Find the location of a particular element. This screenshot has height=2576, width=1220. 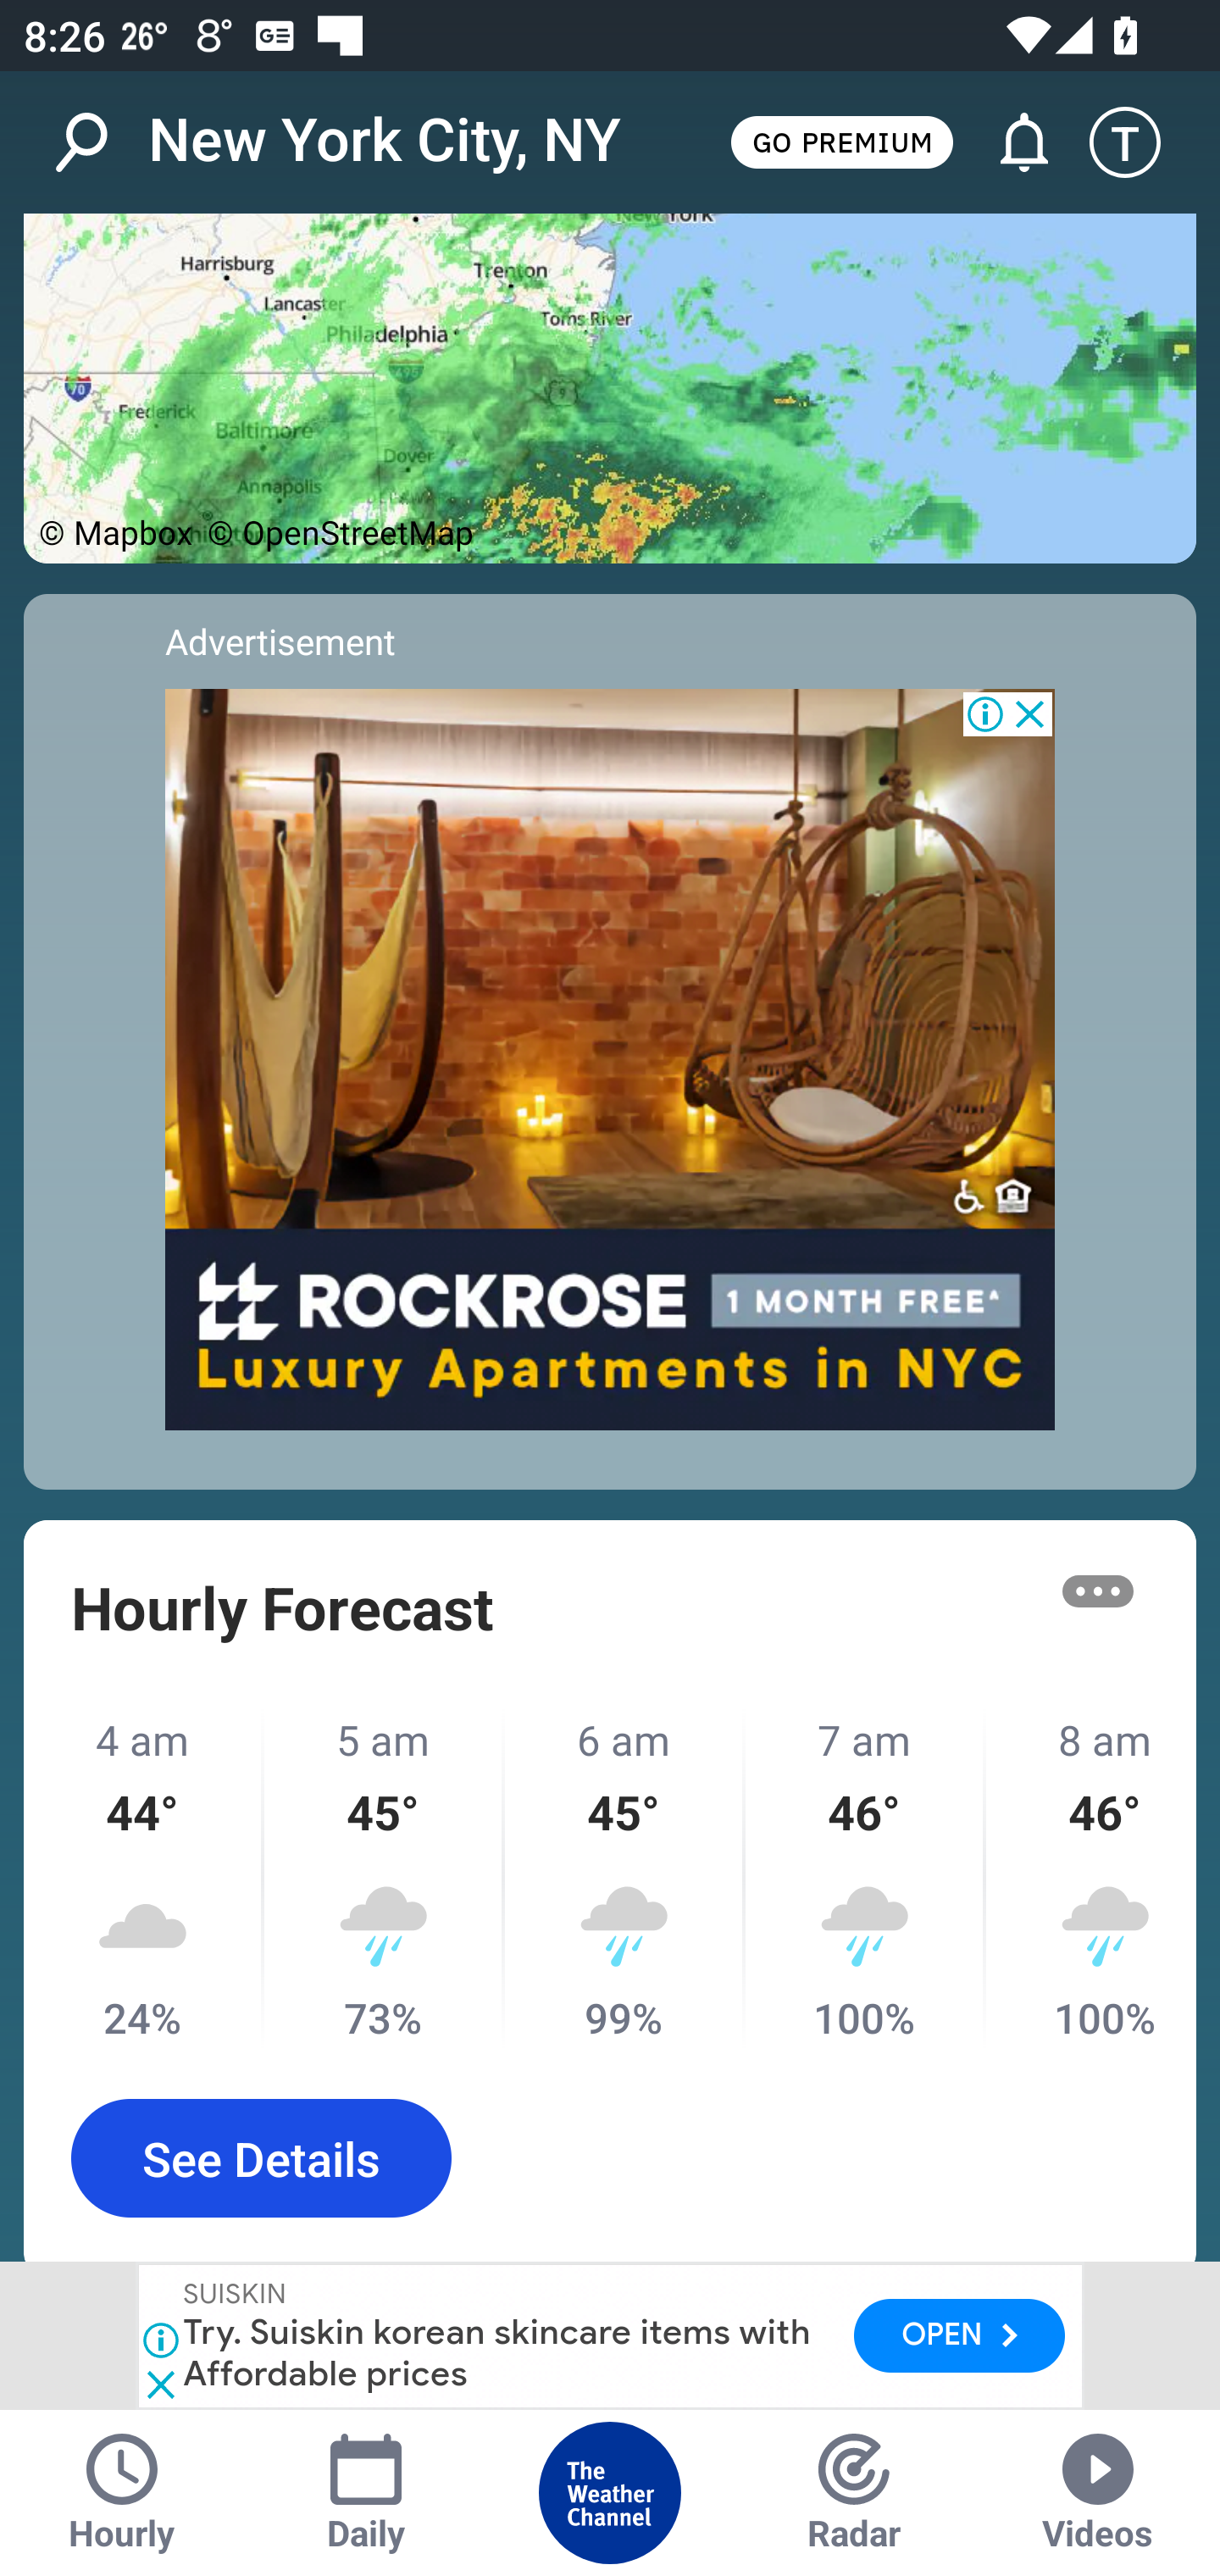

Hourly Tab Hourly is located at coordinates (122, 2493).